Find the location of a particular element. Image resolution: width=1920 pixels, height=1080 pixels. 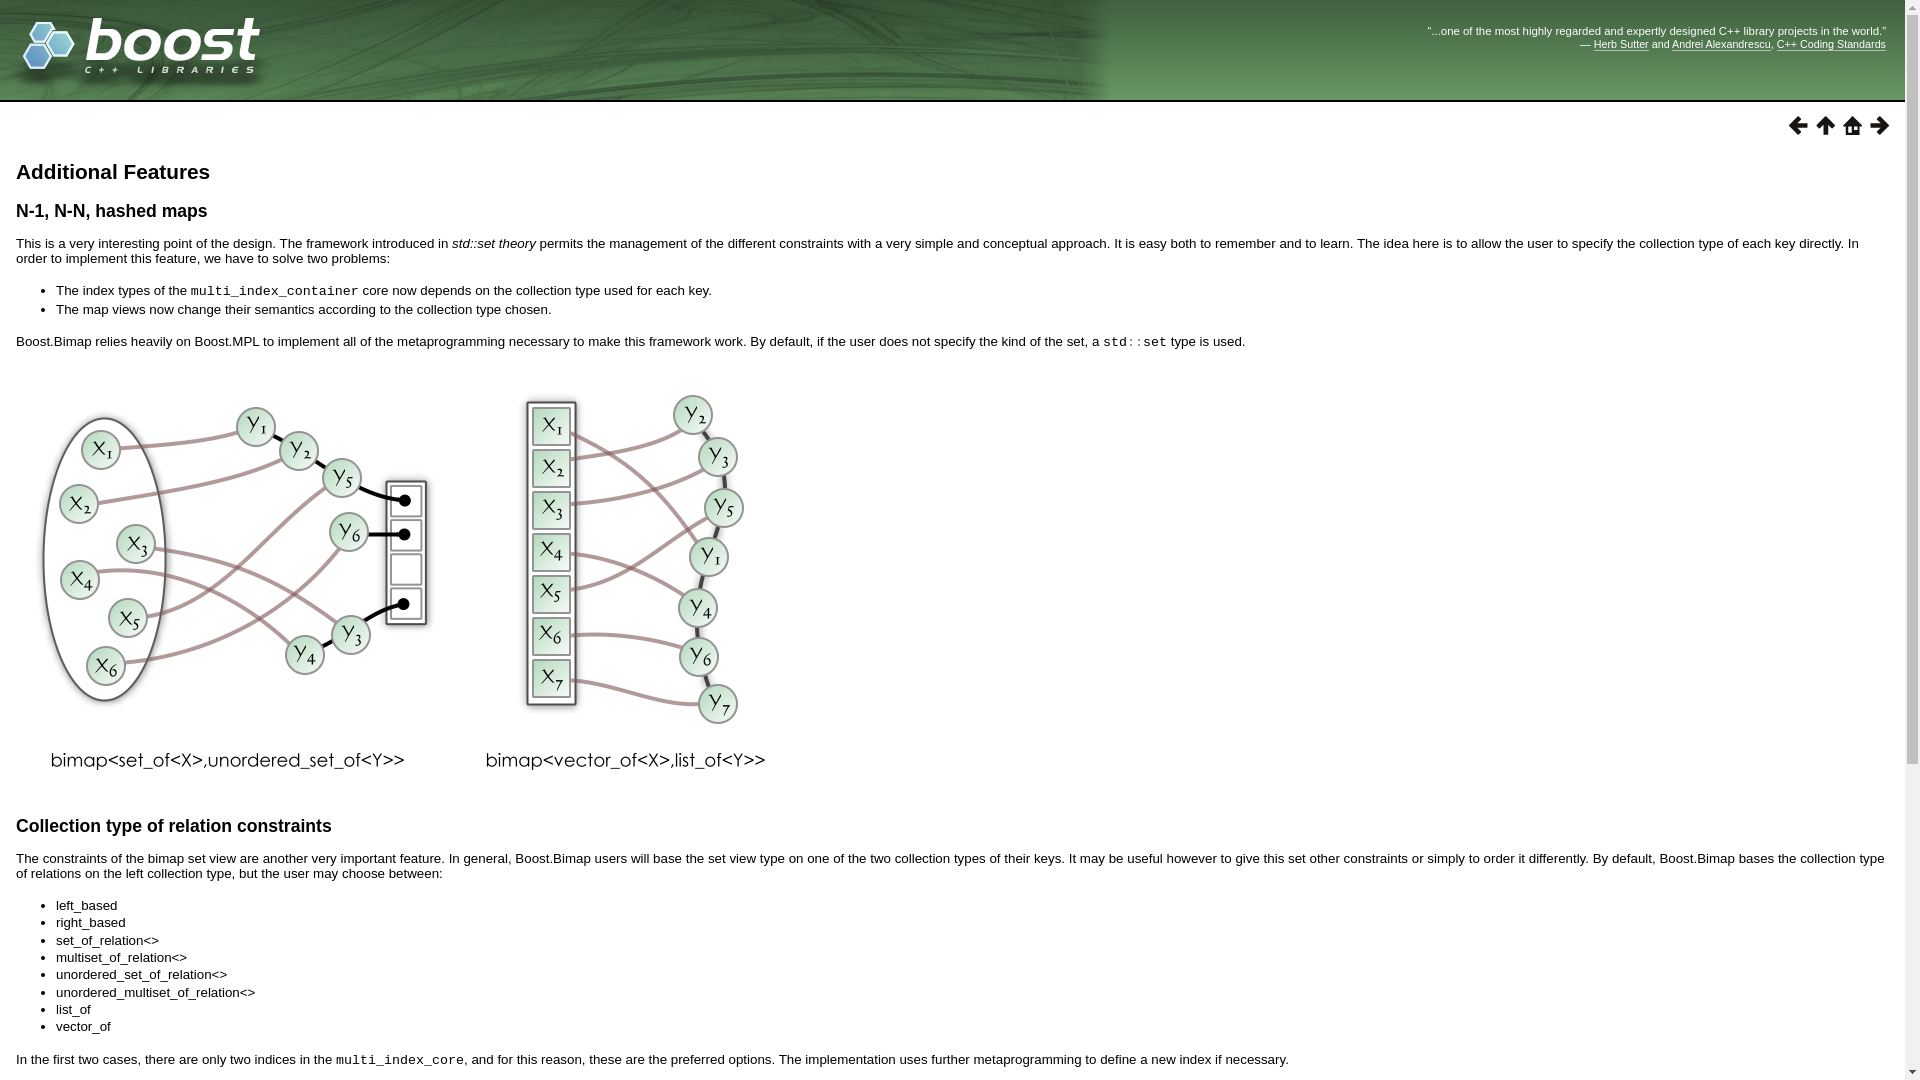

Collection type of relation constraints is located at coordinates (174, 826).